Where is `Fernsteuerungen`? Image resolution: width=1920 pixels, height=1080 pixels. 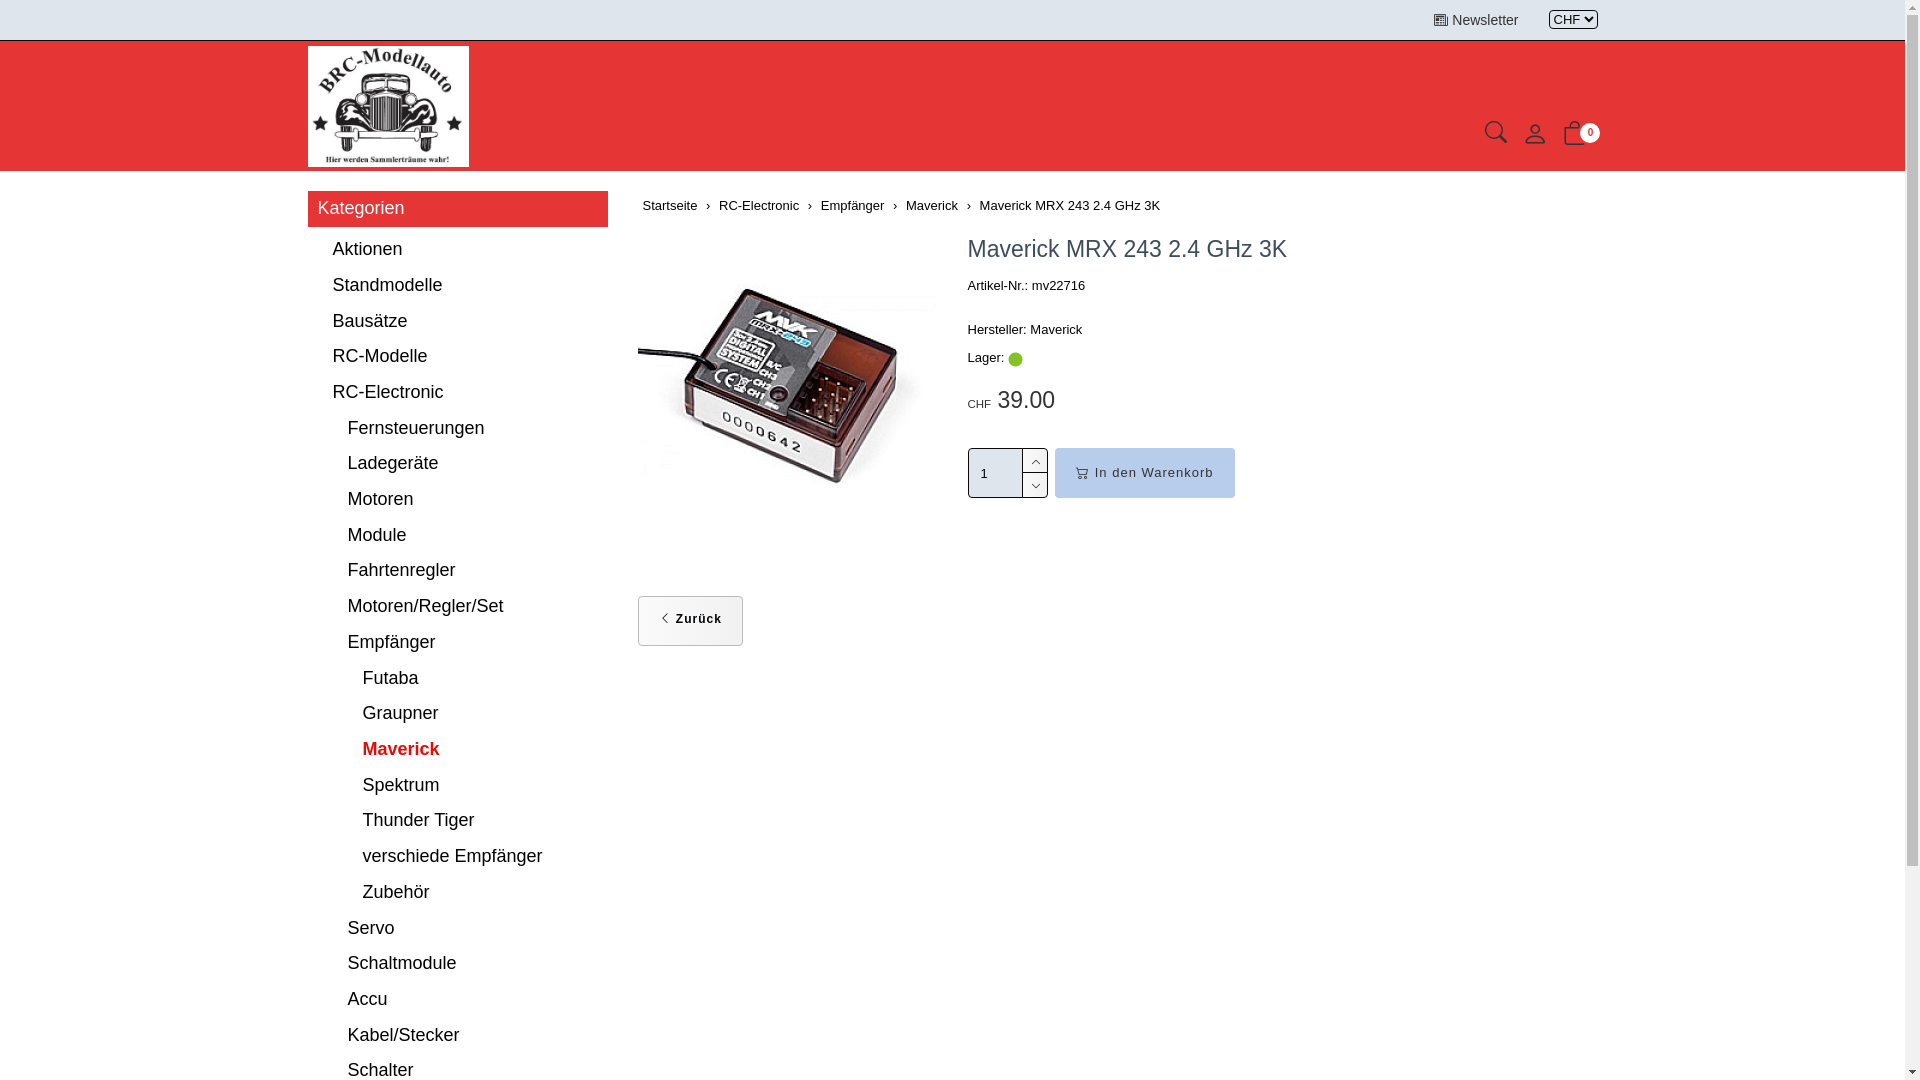
Fernsteuerungen is located at coordinates (458, 428).